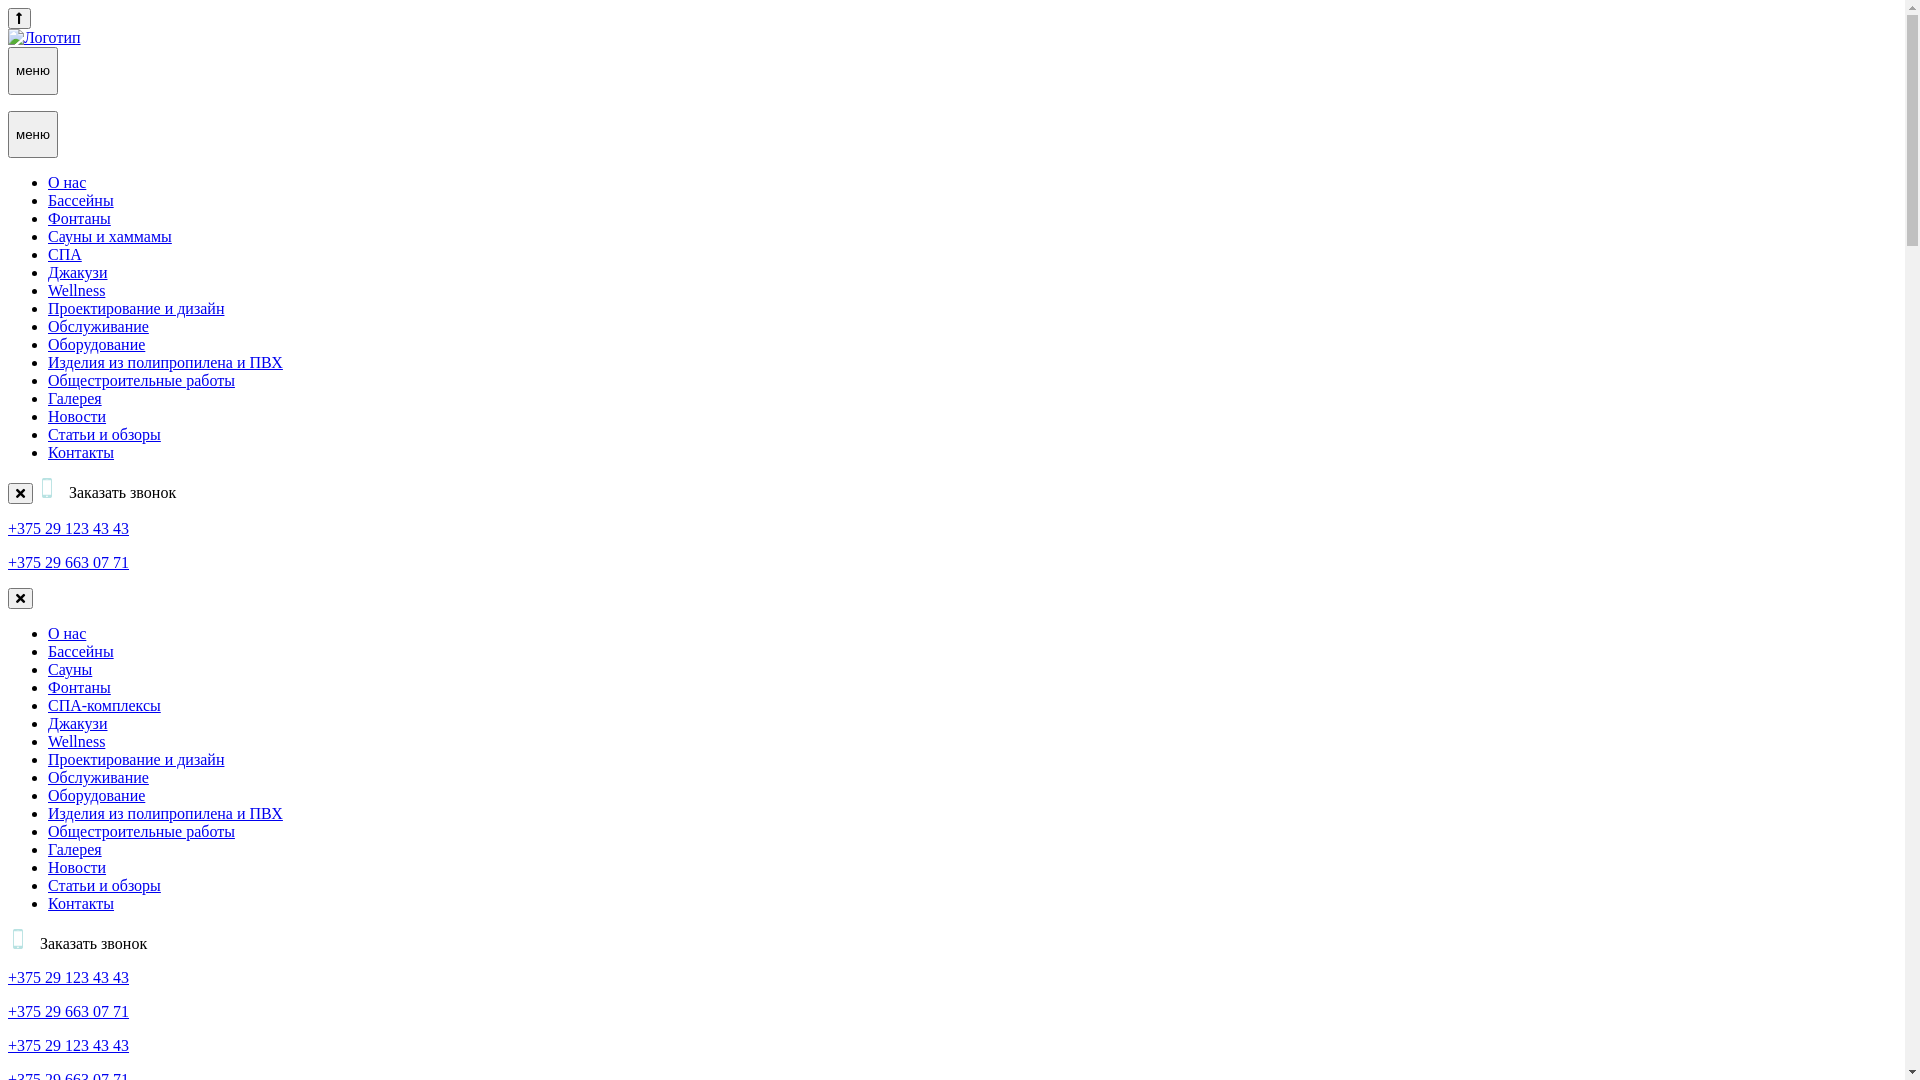 The height and width of the screenshot is (1080, 1920). I want to click on Wellness, so click(76, 742).